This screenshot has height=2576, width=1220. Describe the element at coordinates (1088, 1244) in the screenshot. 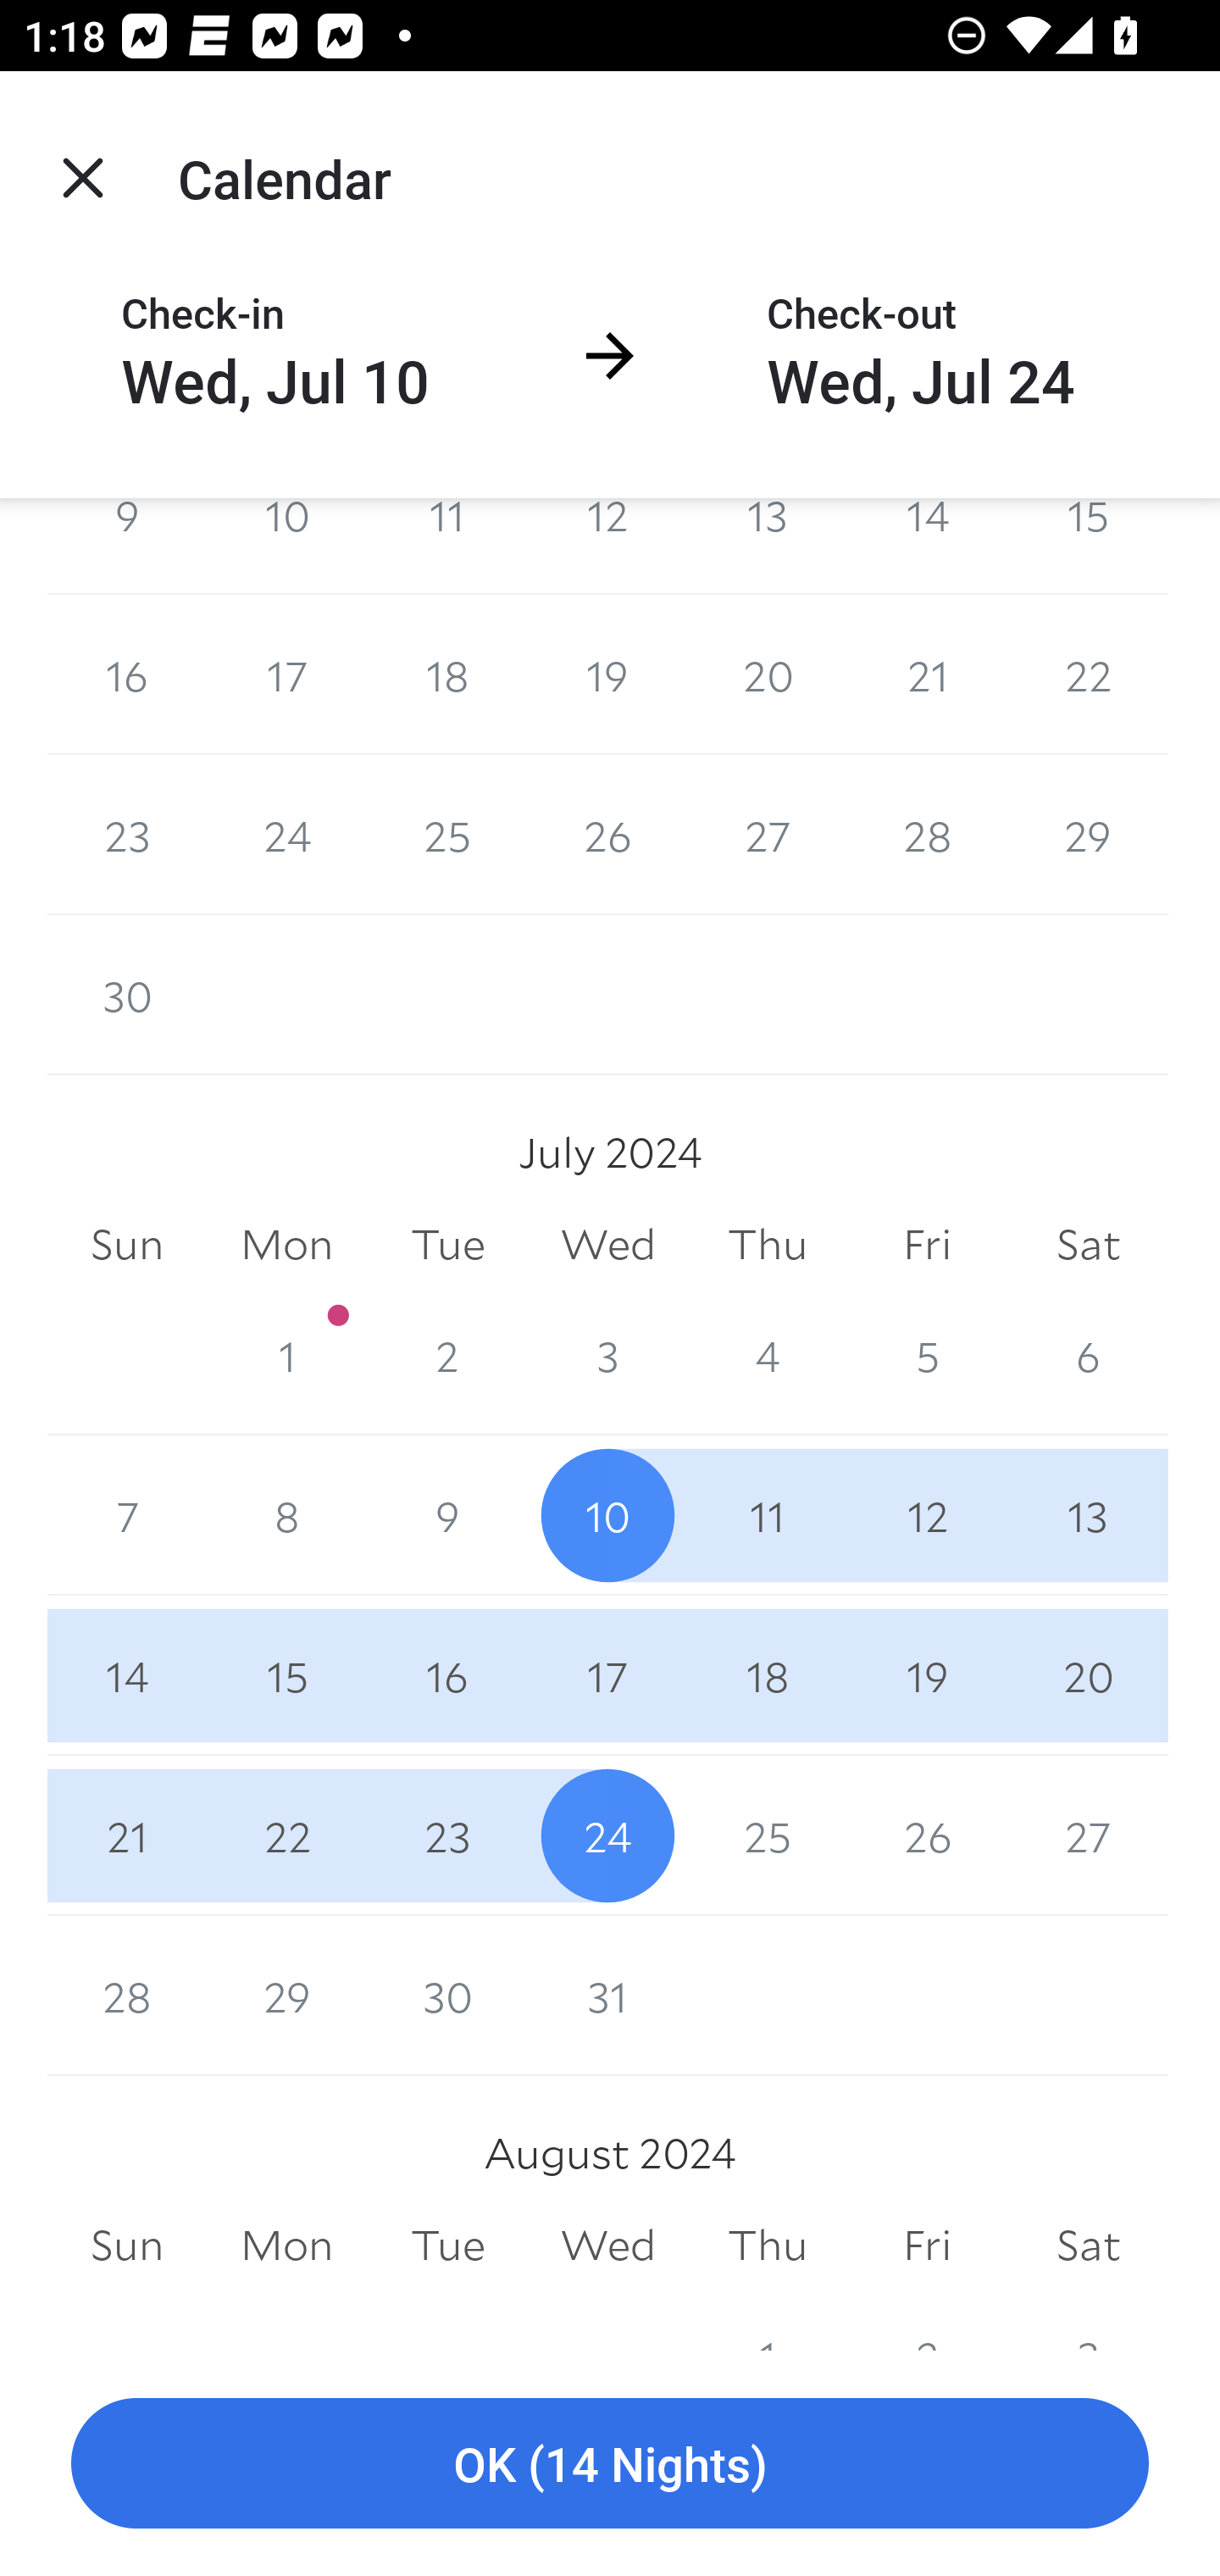

I see `Sat` at that location.